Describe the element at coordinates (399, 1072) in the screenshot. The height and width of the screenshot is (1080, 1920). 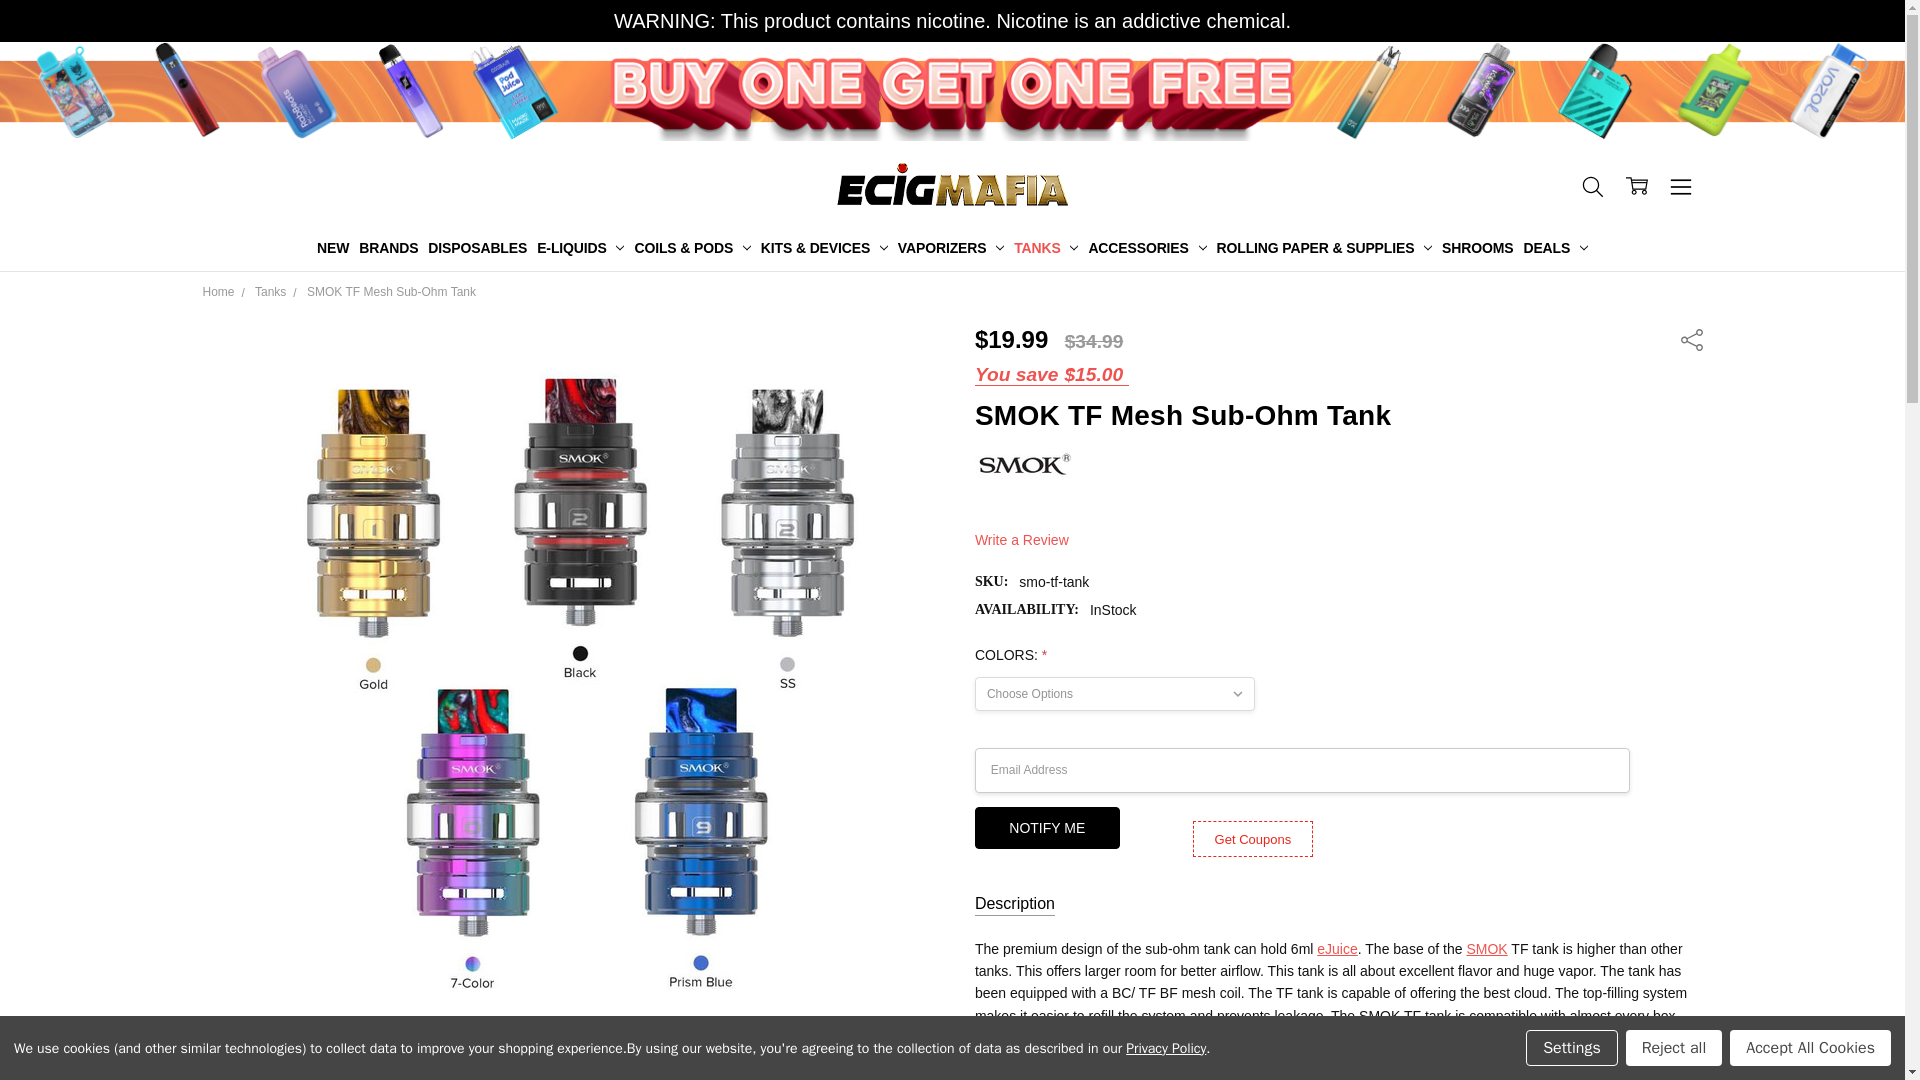
I see `SMOK TF Mesh Sub-Ohm Tank` at that location.